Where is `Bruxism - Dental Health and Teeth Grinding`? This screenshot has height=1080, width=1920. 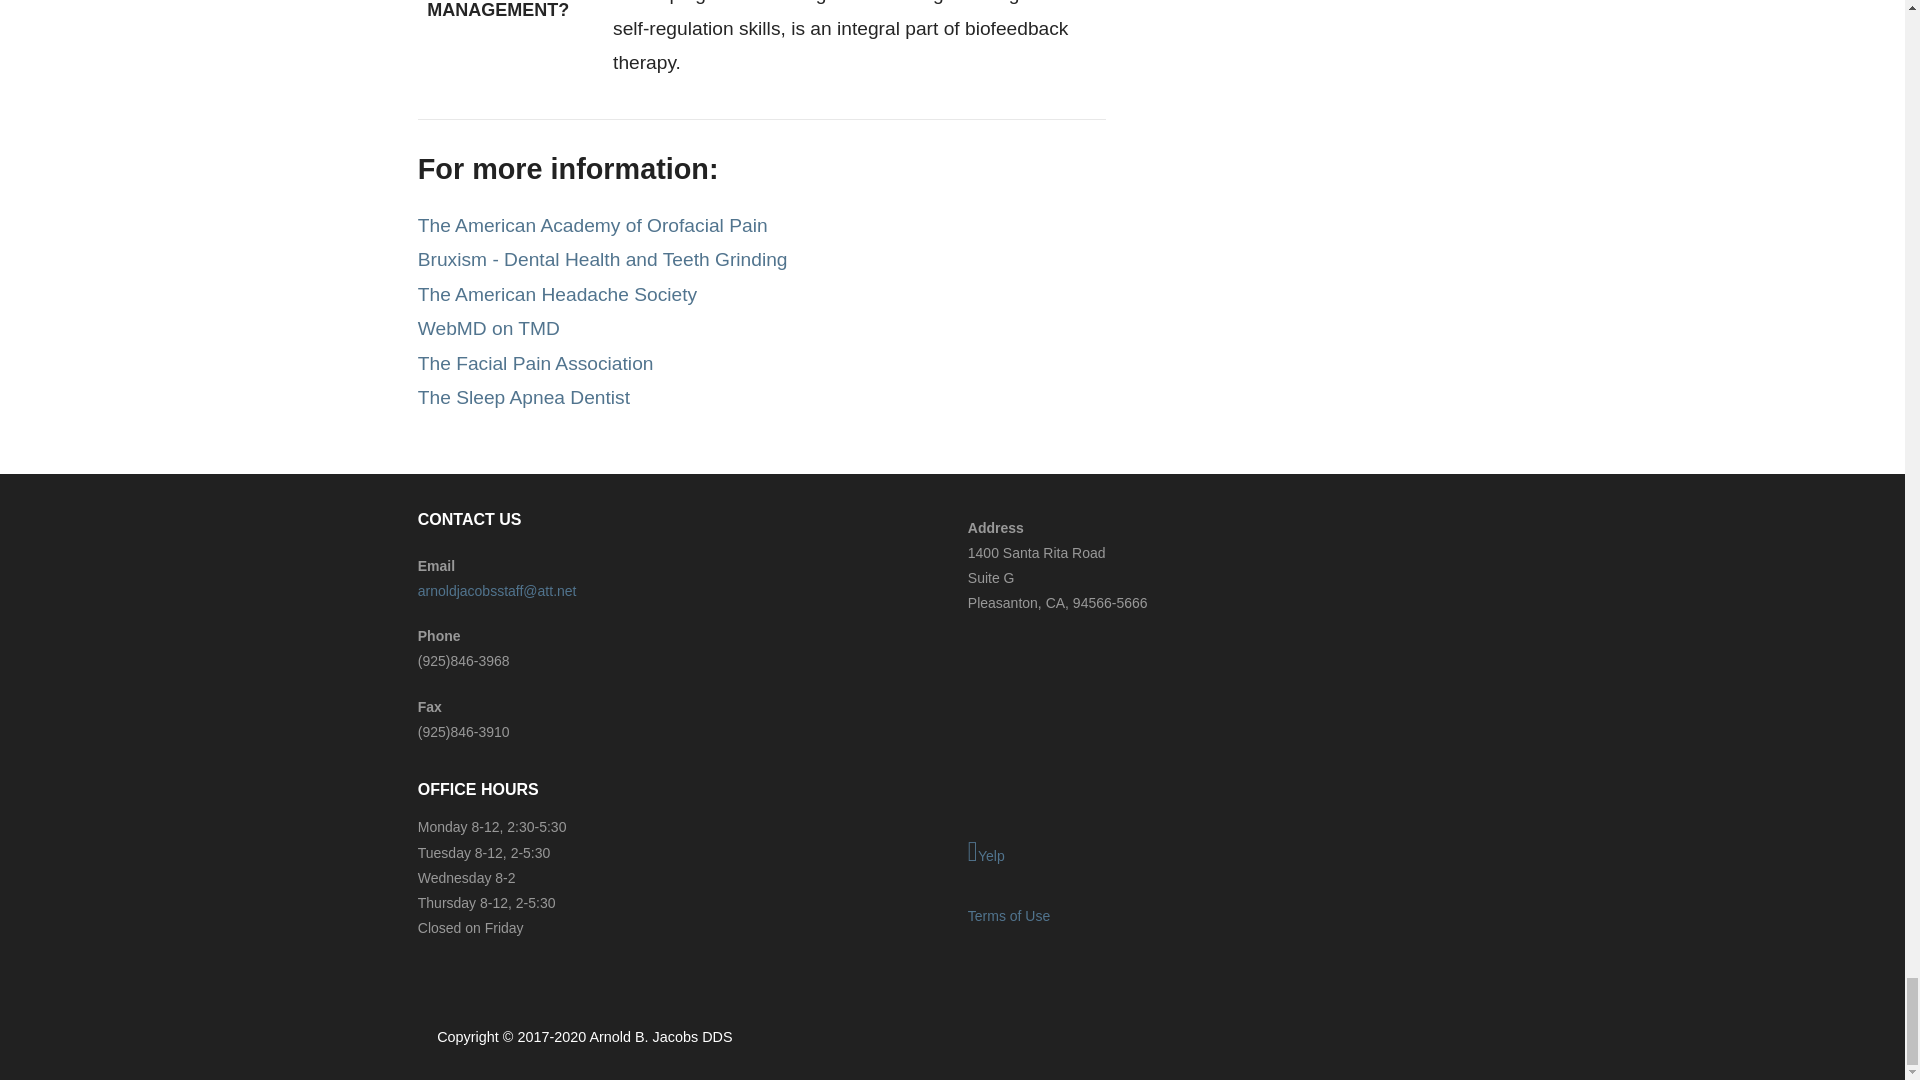
Bruxism - Dental Health and Teeth Grinding is located at coordinates (602, 260).